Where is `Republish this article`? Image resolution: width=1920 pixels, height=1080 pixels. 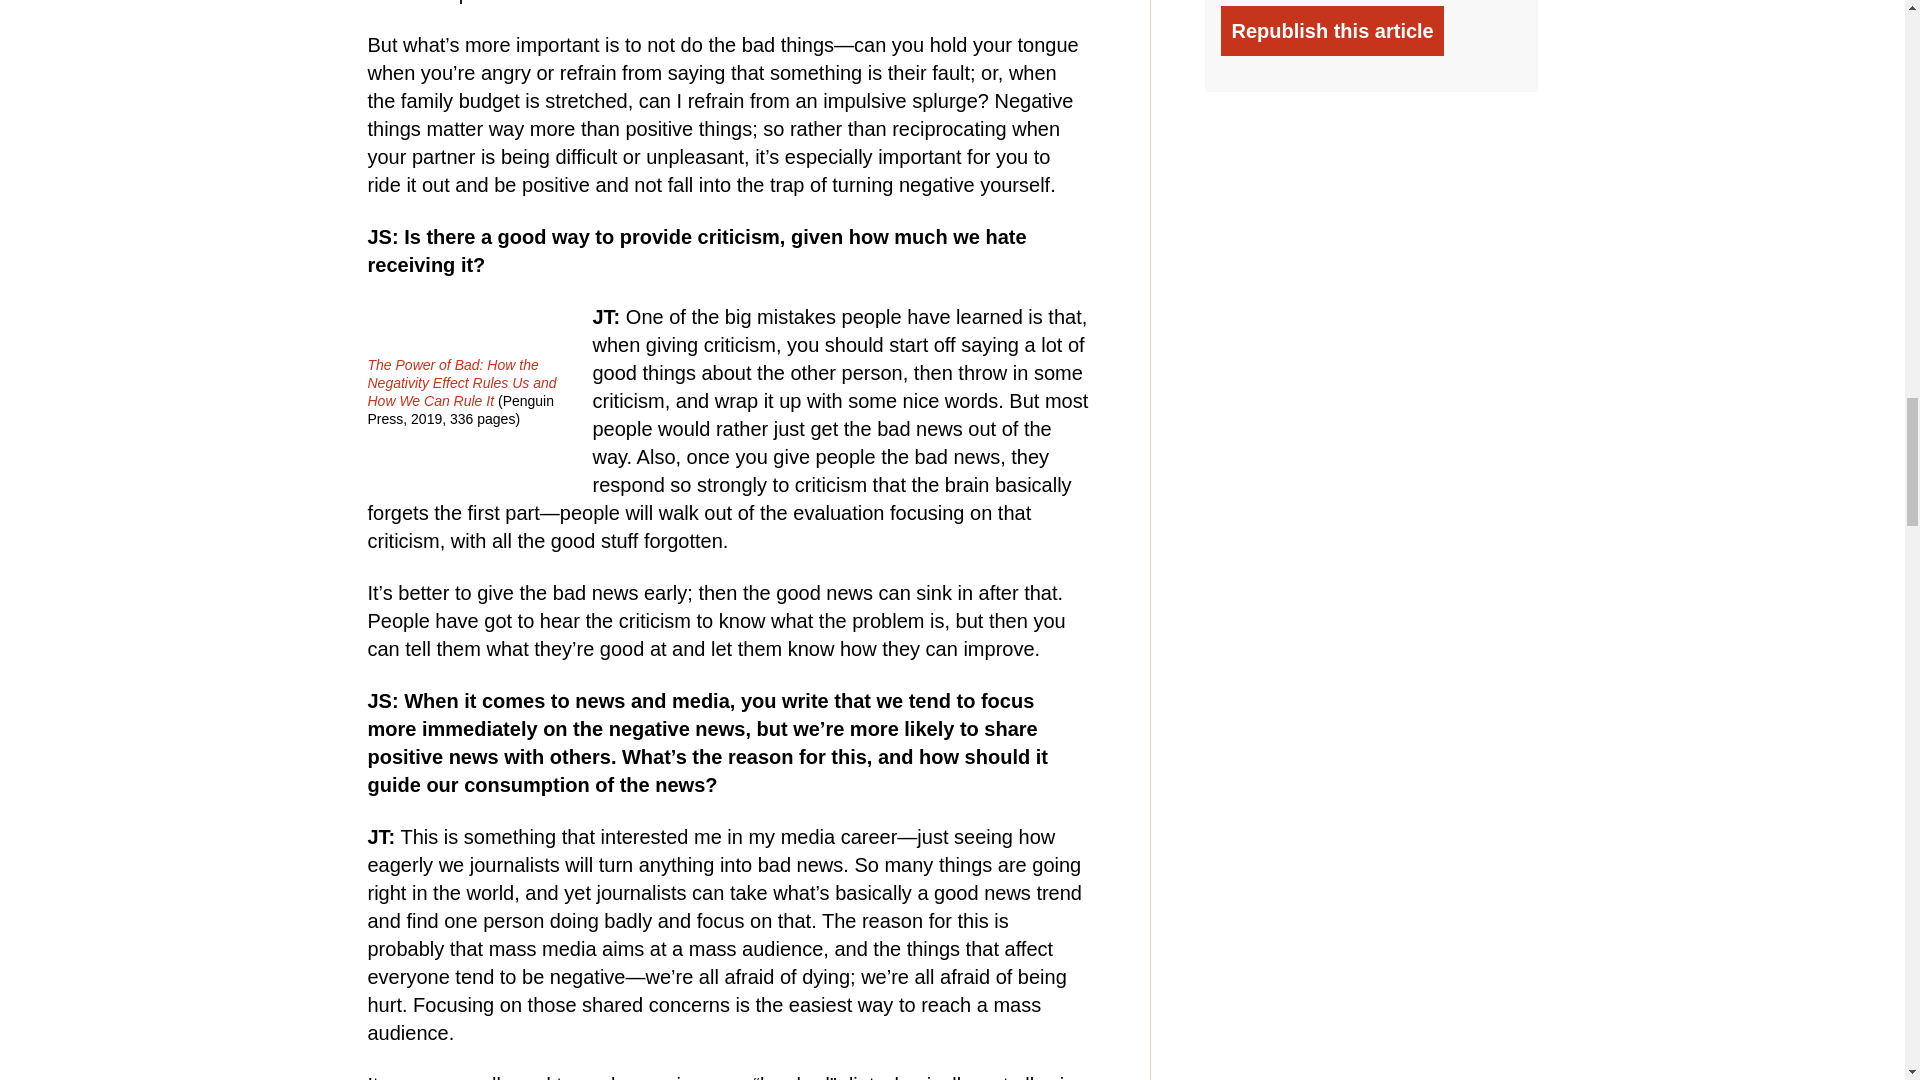
Republish this article is located at coordinates (1332, 31).